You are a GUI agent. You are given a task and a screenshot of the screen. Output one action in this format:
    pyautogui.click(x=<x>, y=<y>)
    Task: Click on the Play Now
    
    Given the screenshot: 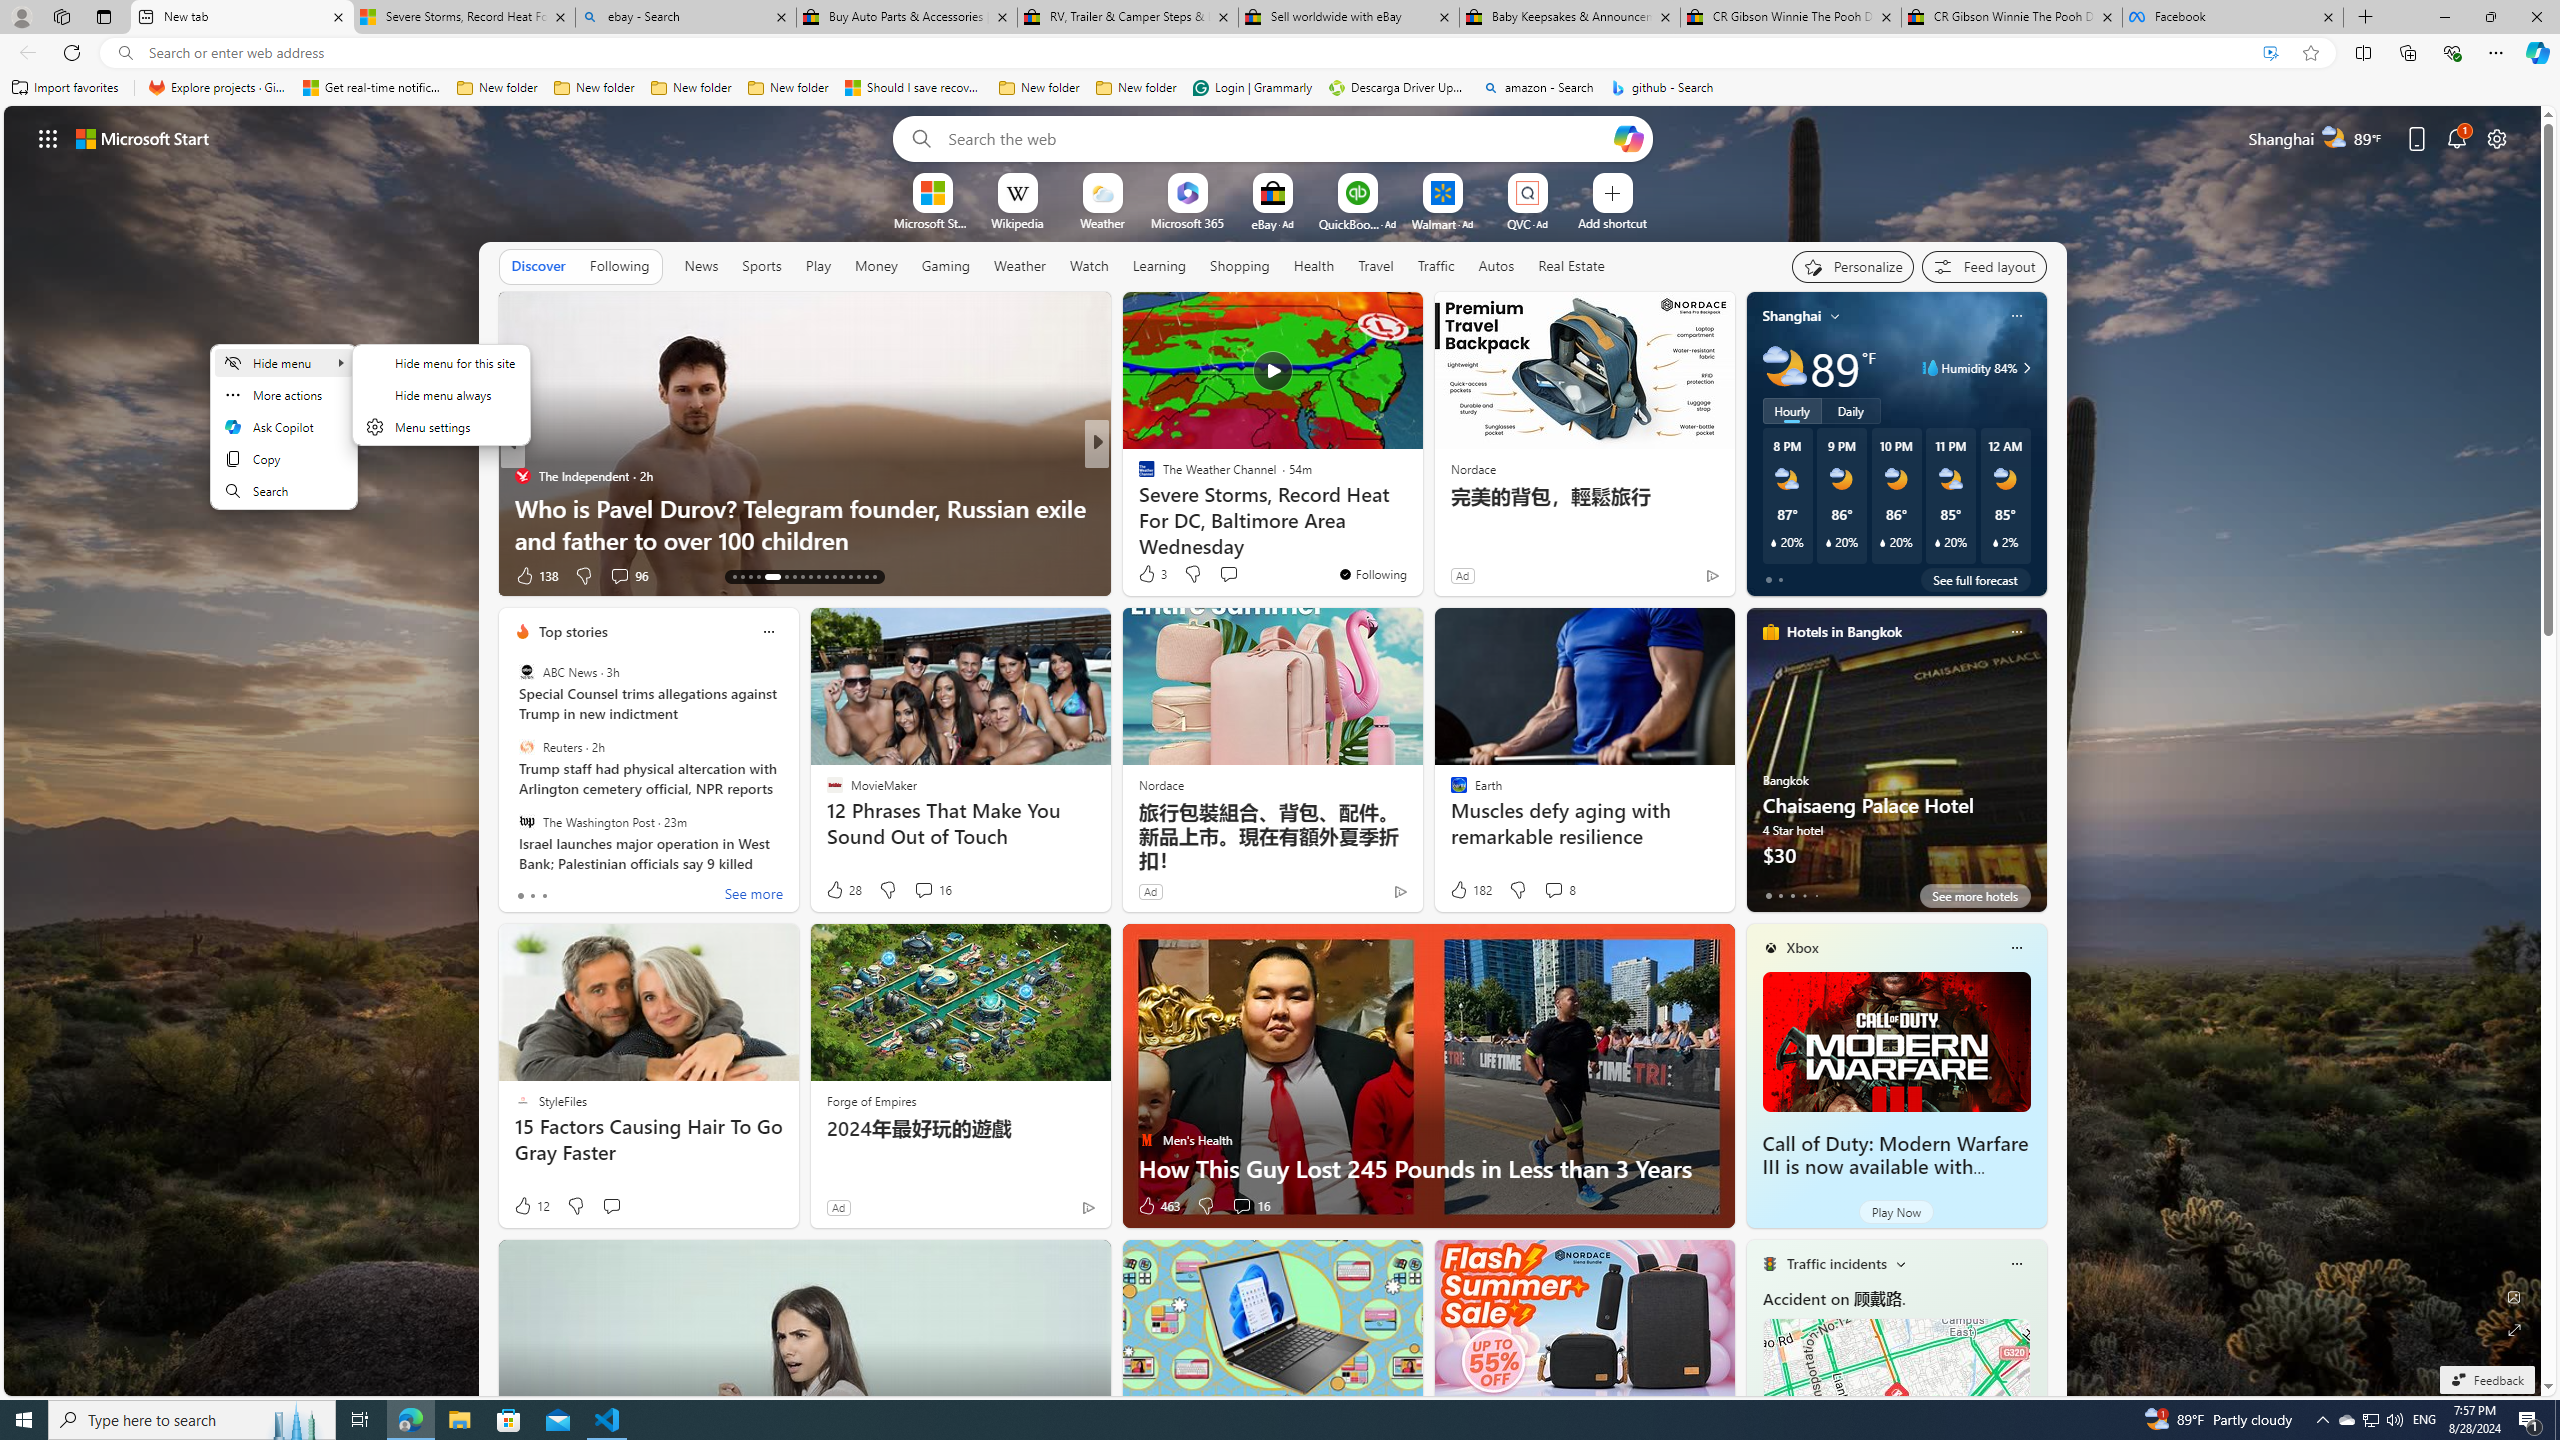 What is the action you would take?
    pyautogui.click(x=1896, y=1212)
    